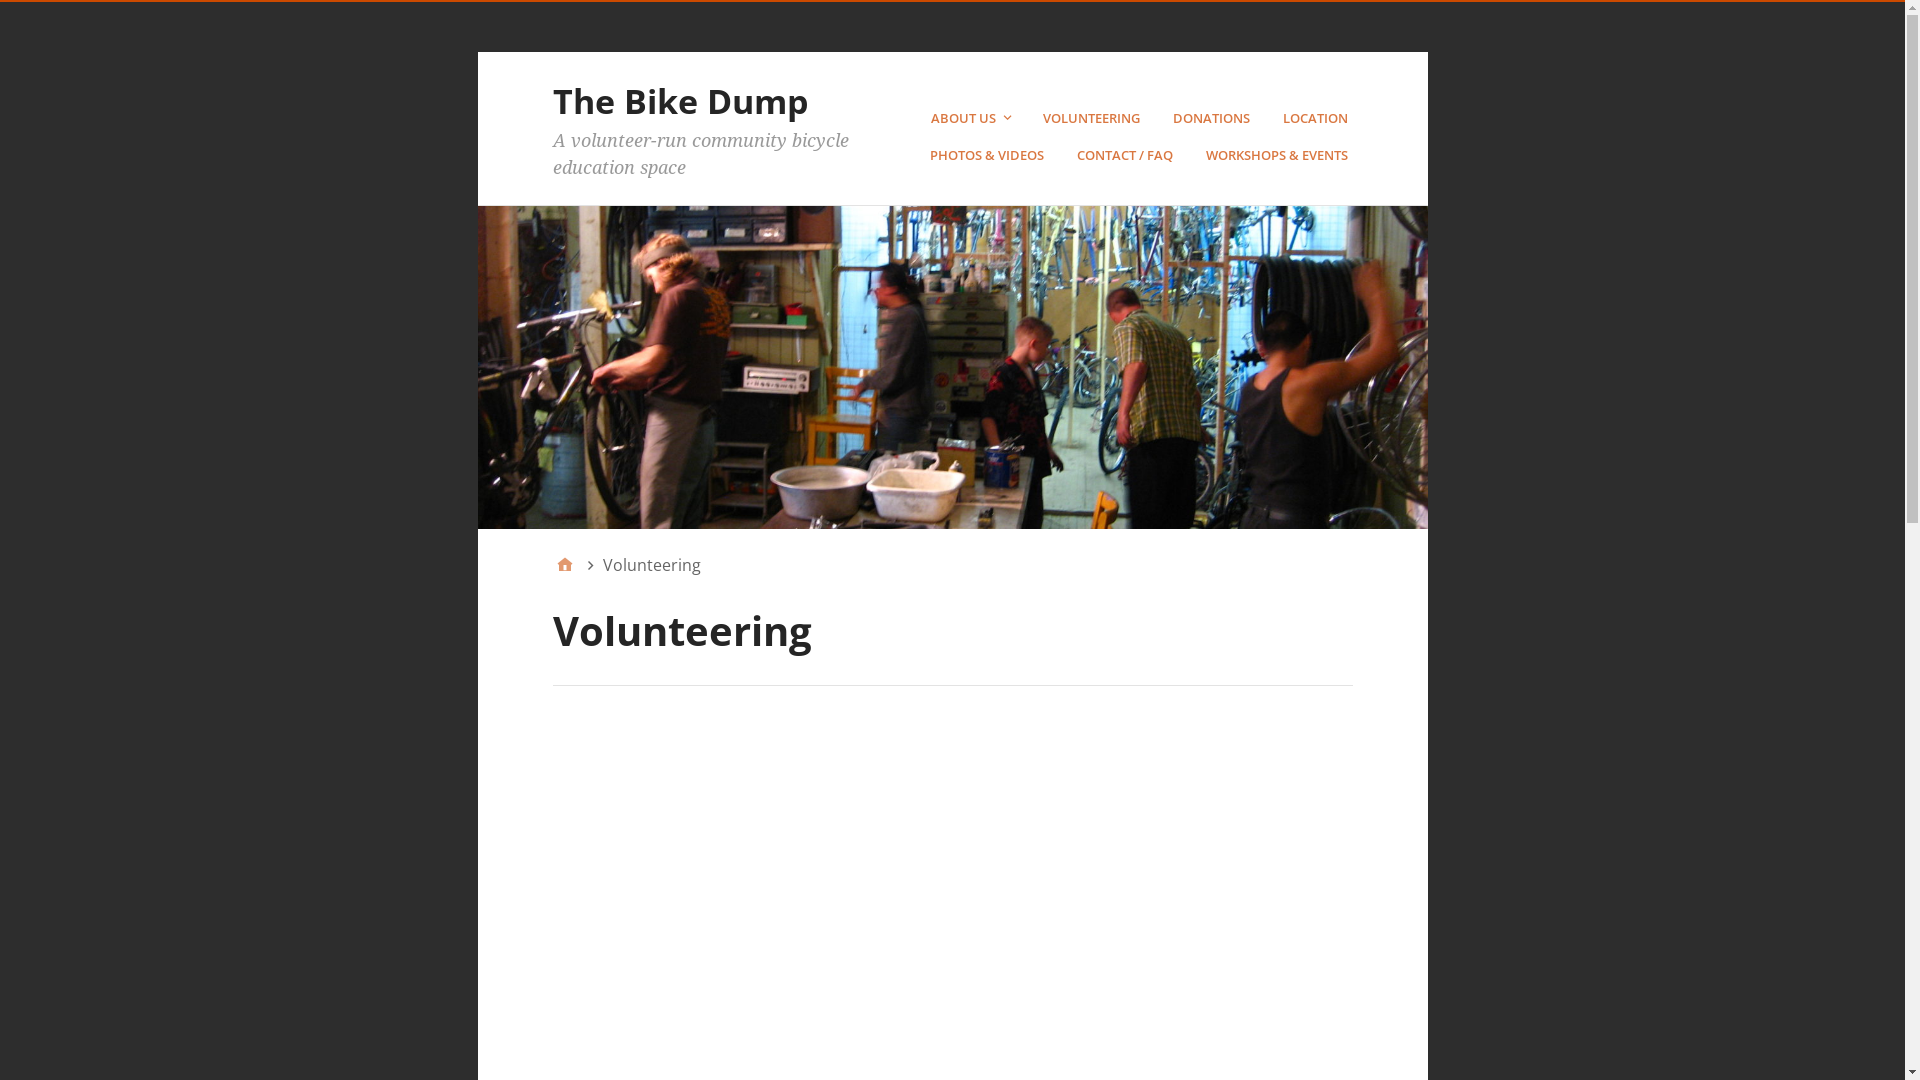  I want to click on PHOTOS & VIDEOS, so click(990, 156).